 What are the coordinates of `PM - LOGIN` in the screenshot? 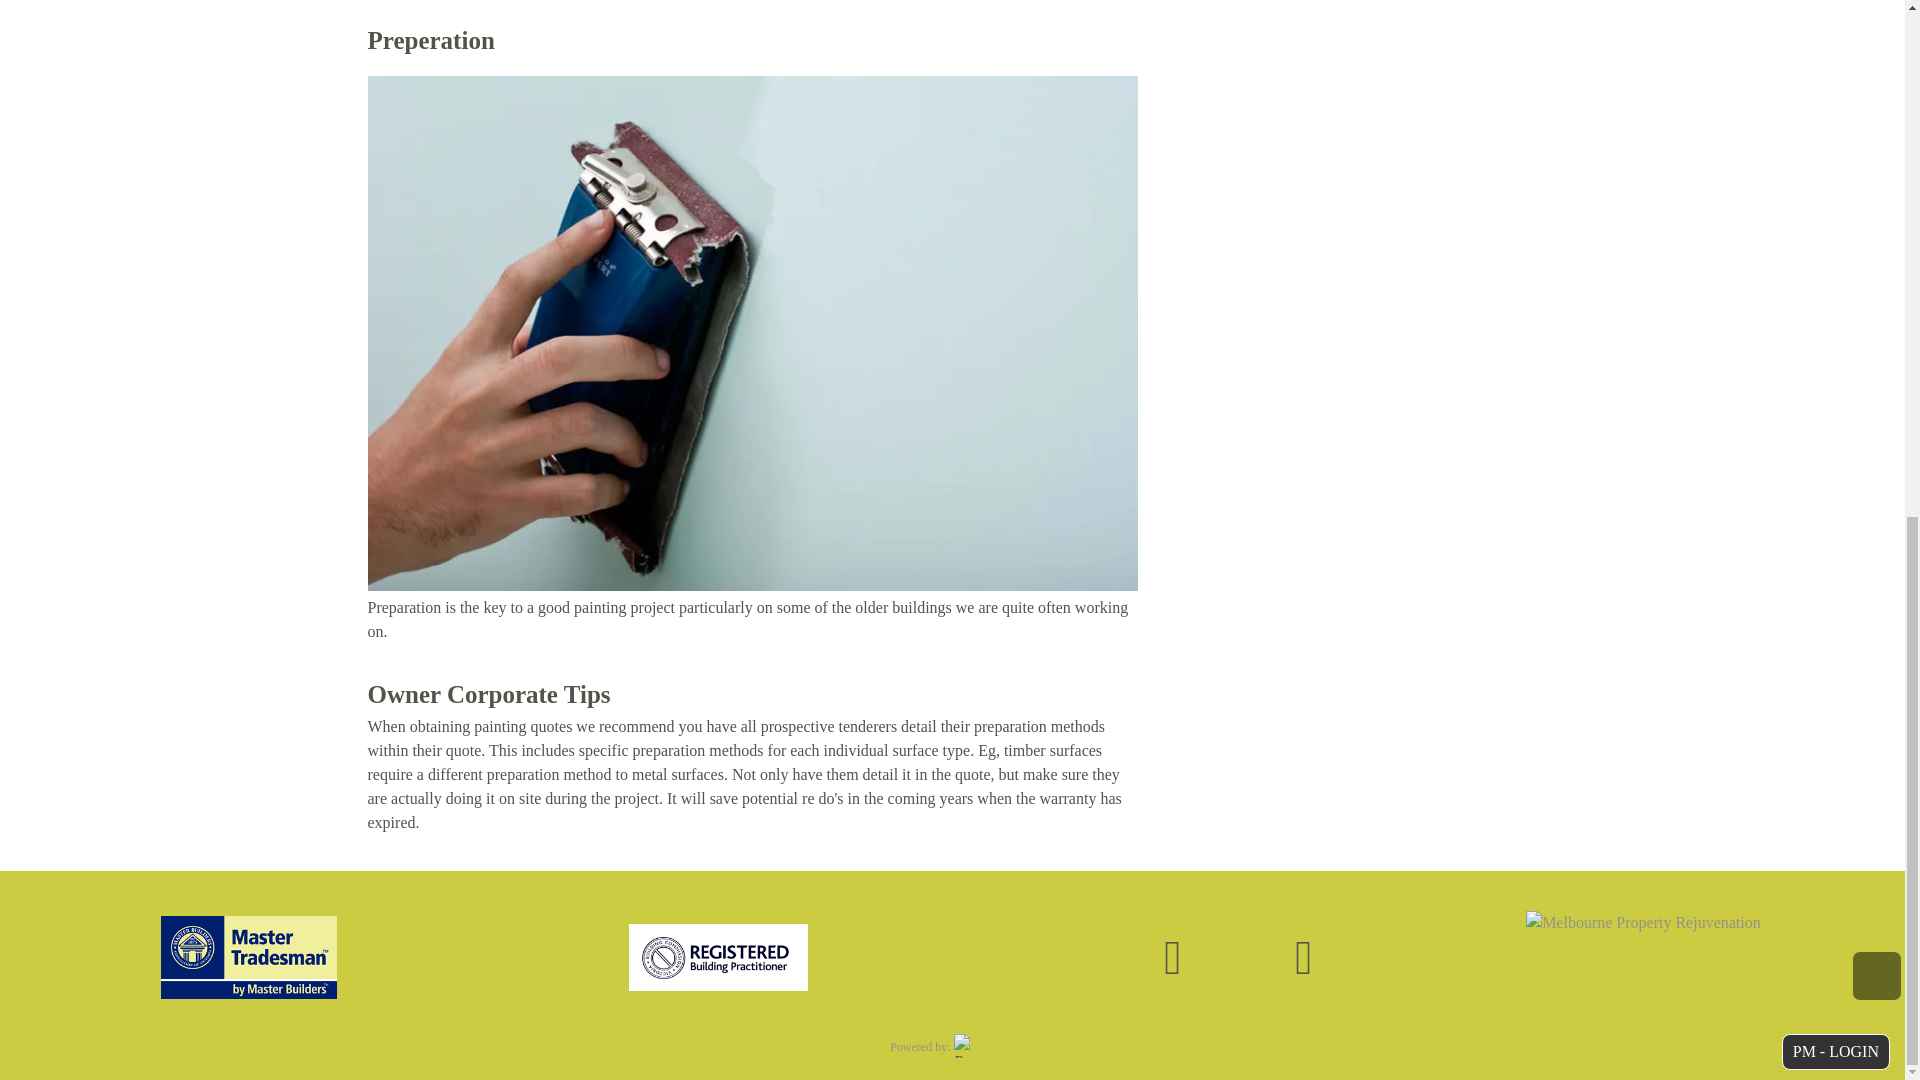 It's located at (1835, 1052).